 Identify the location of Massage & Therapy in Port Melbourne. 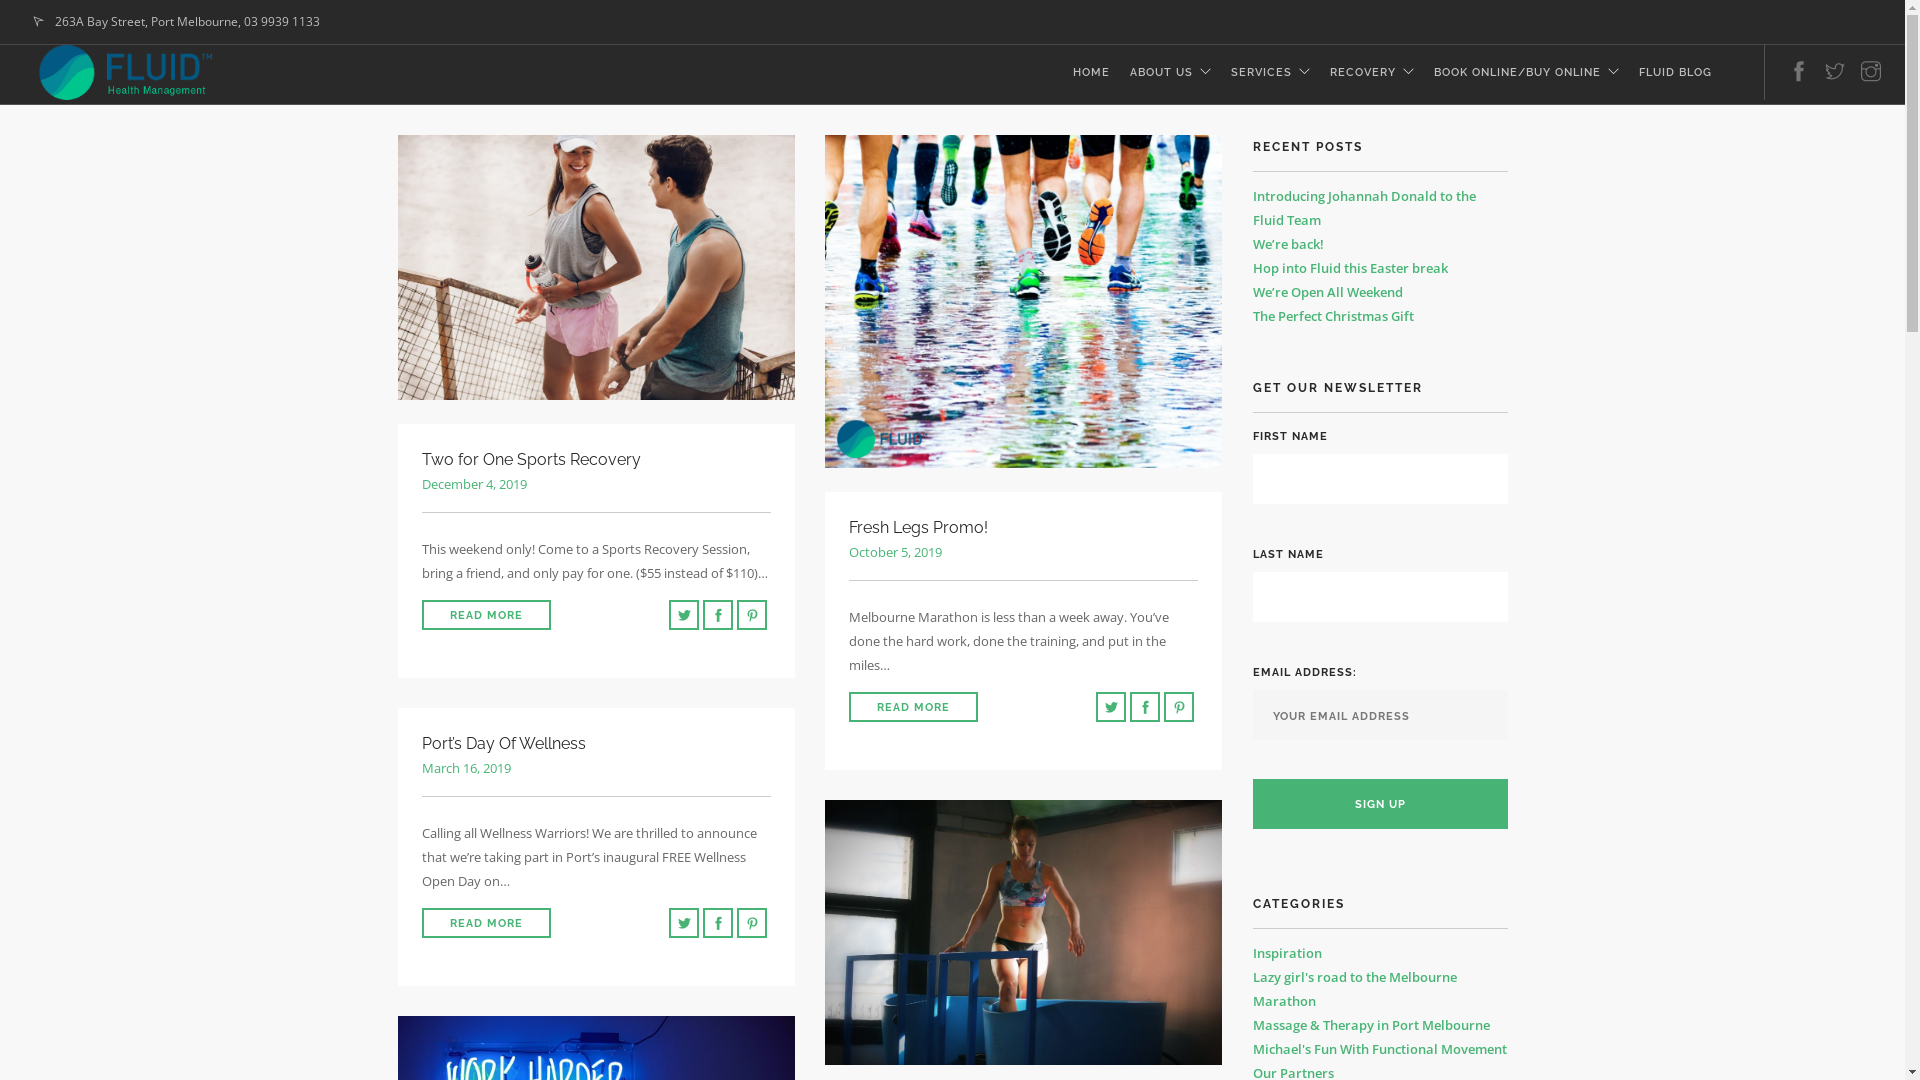
(1370, 1025).